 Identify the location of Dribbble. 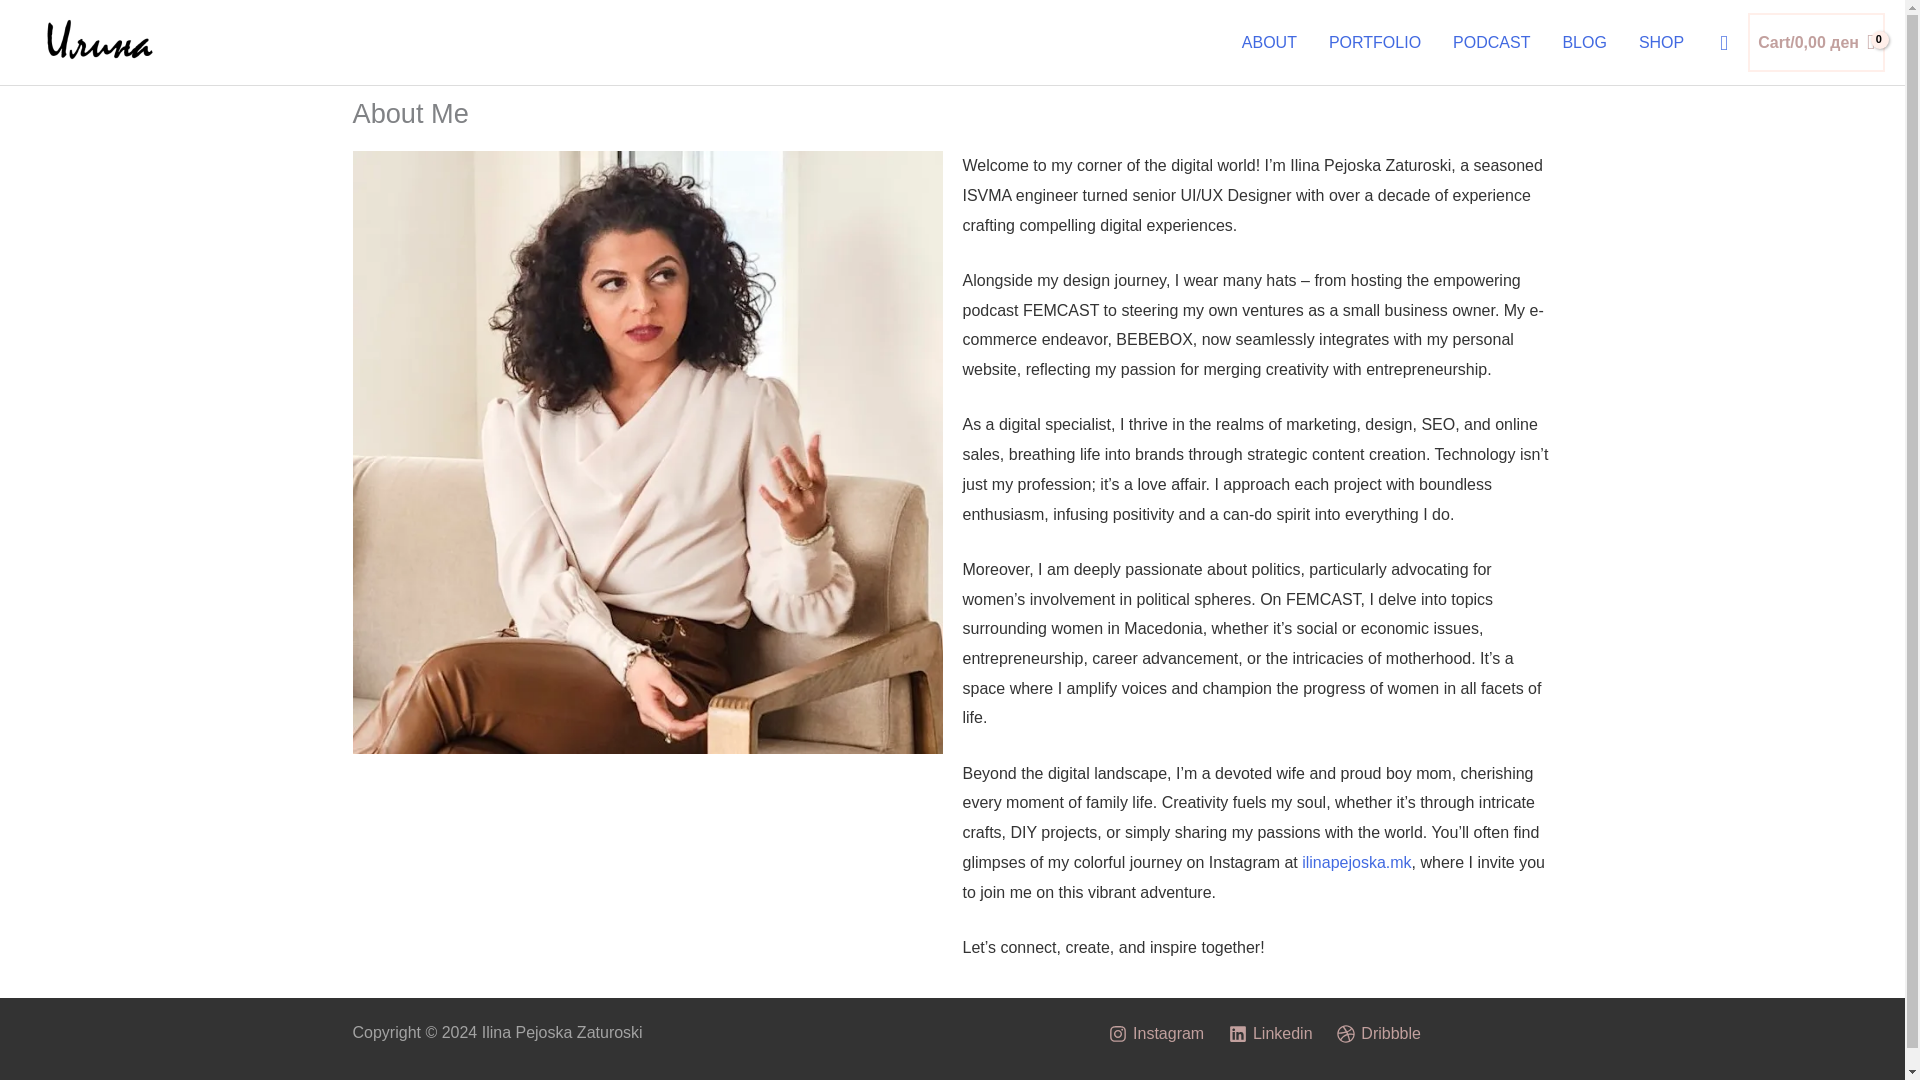
(1378, 1034).